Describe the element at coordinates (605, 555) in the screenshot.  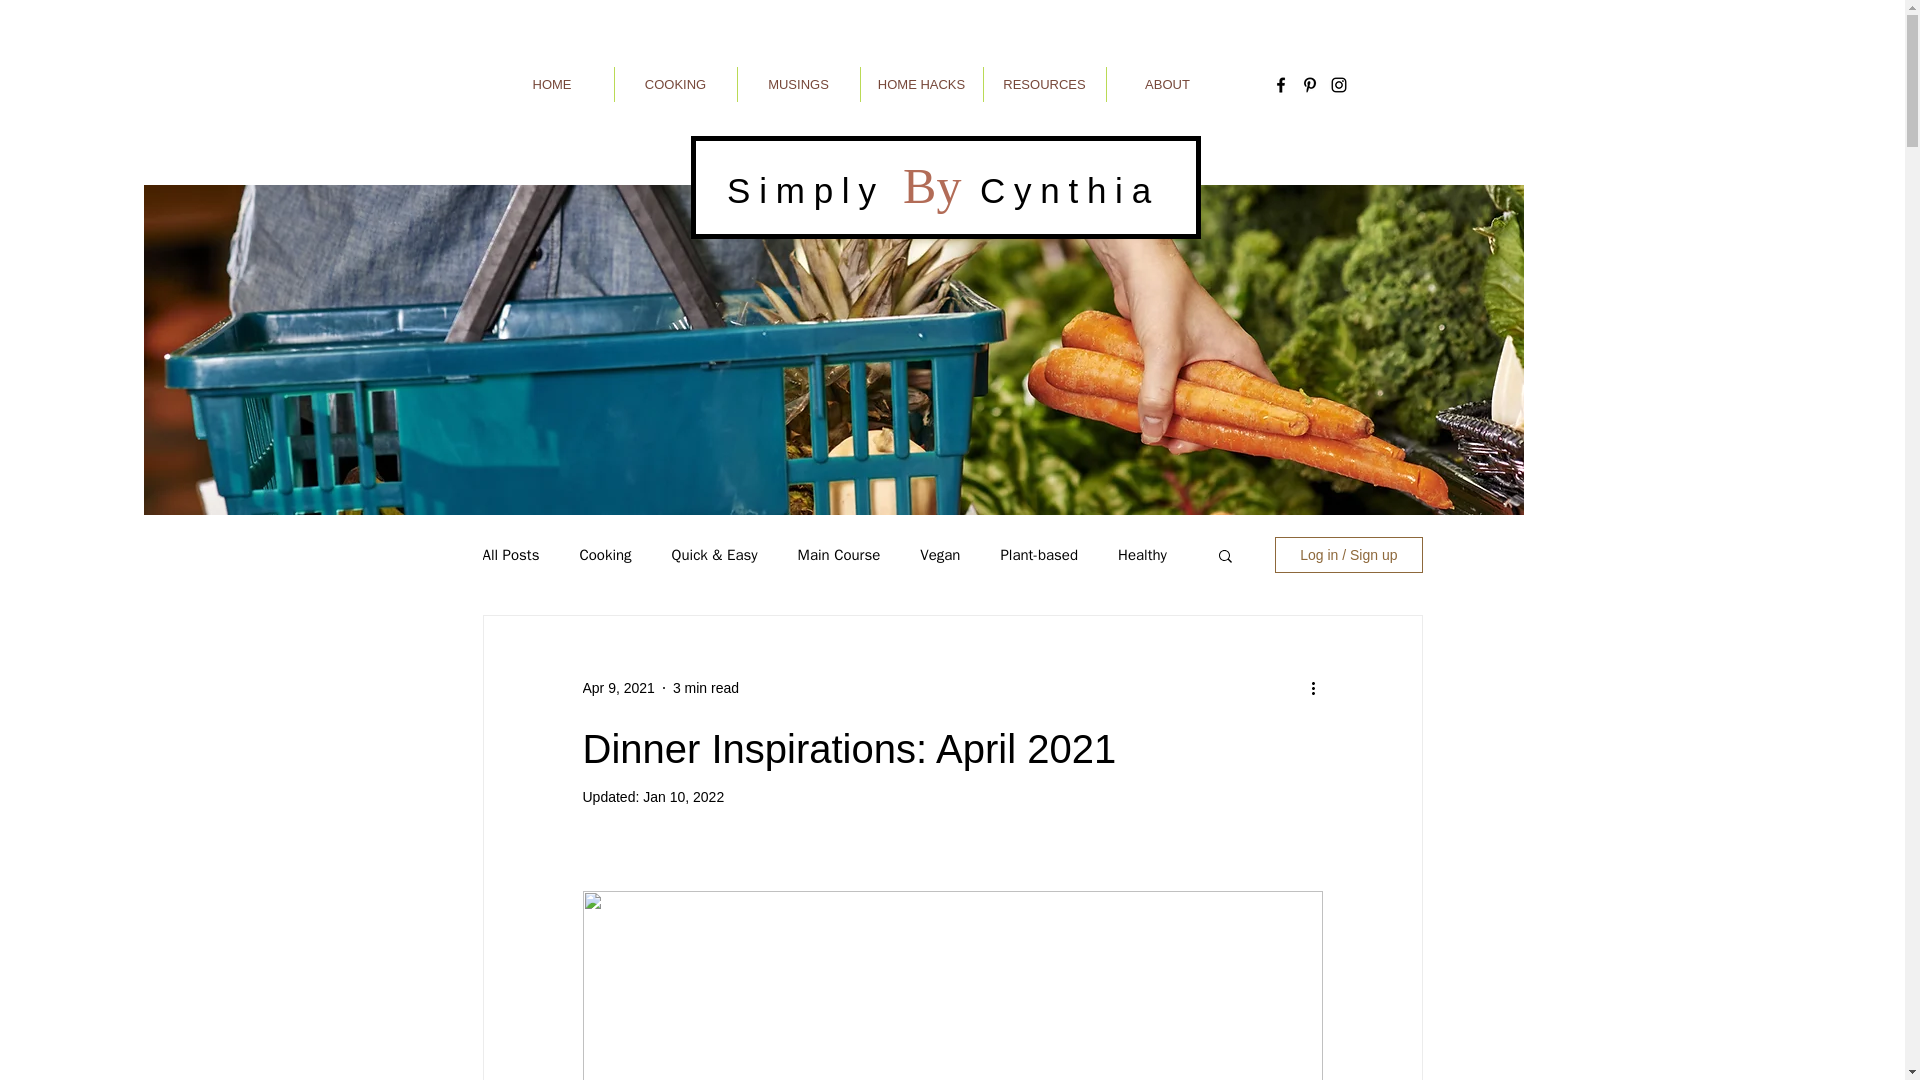
I see `Cooking` at that location.